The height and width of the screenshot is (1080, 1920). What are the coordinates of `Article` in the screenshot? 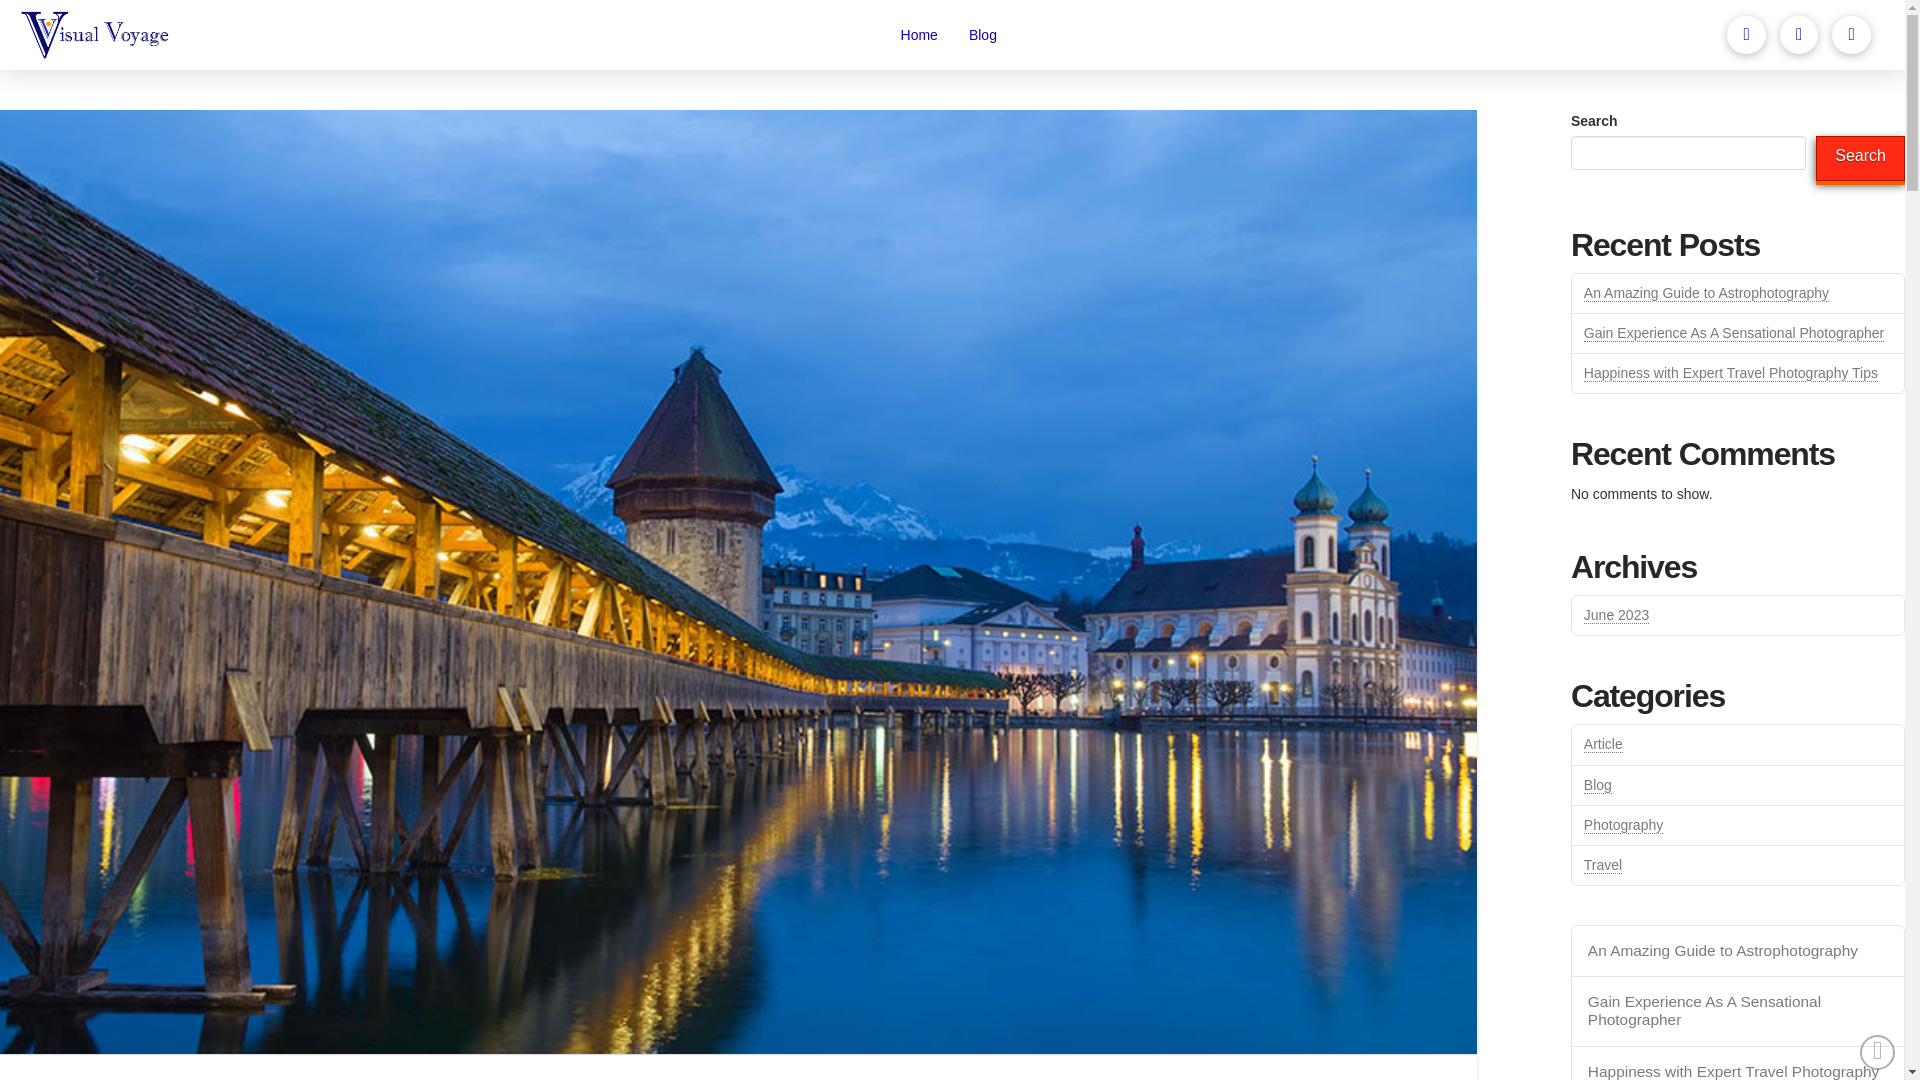 It's located at (1603, 744).